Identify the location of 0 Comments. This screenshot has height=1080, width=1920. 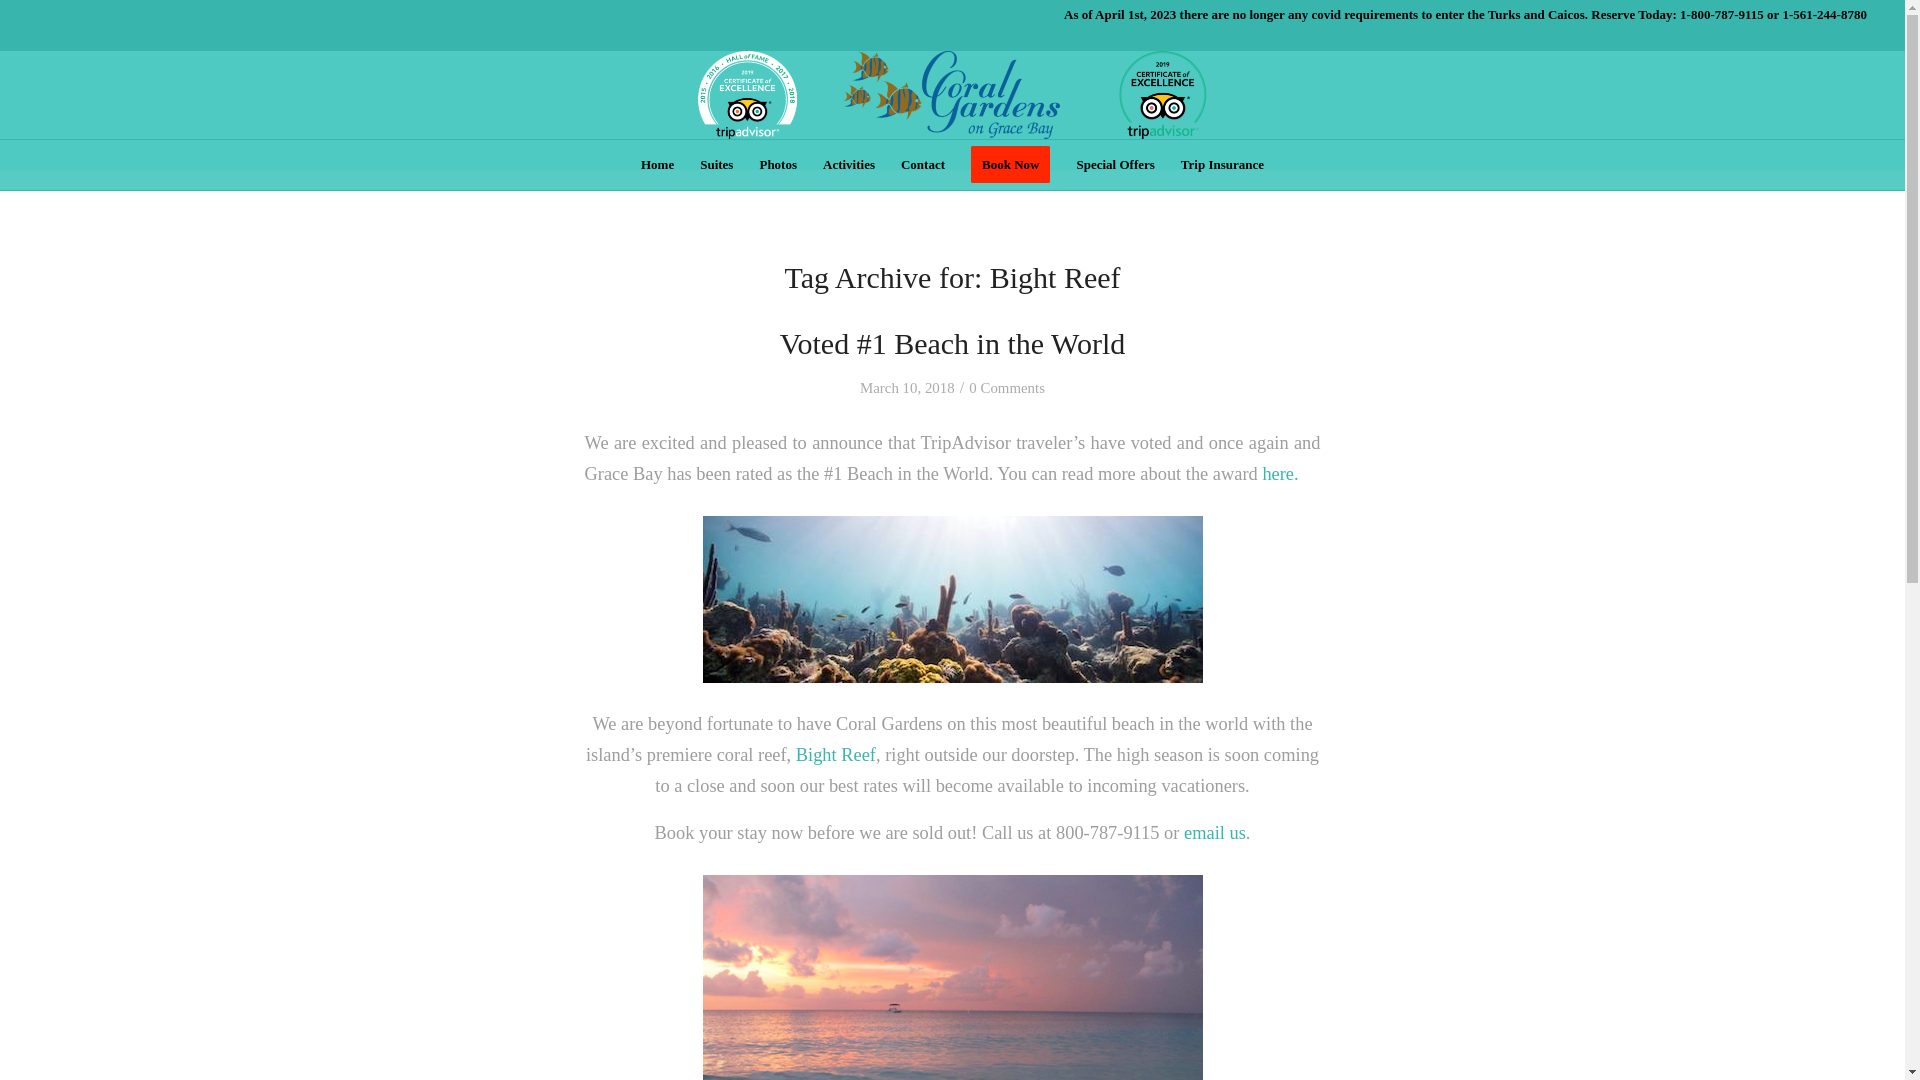
(1006, 388).